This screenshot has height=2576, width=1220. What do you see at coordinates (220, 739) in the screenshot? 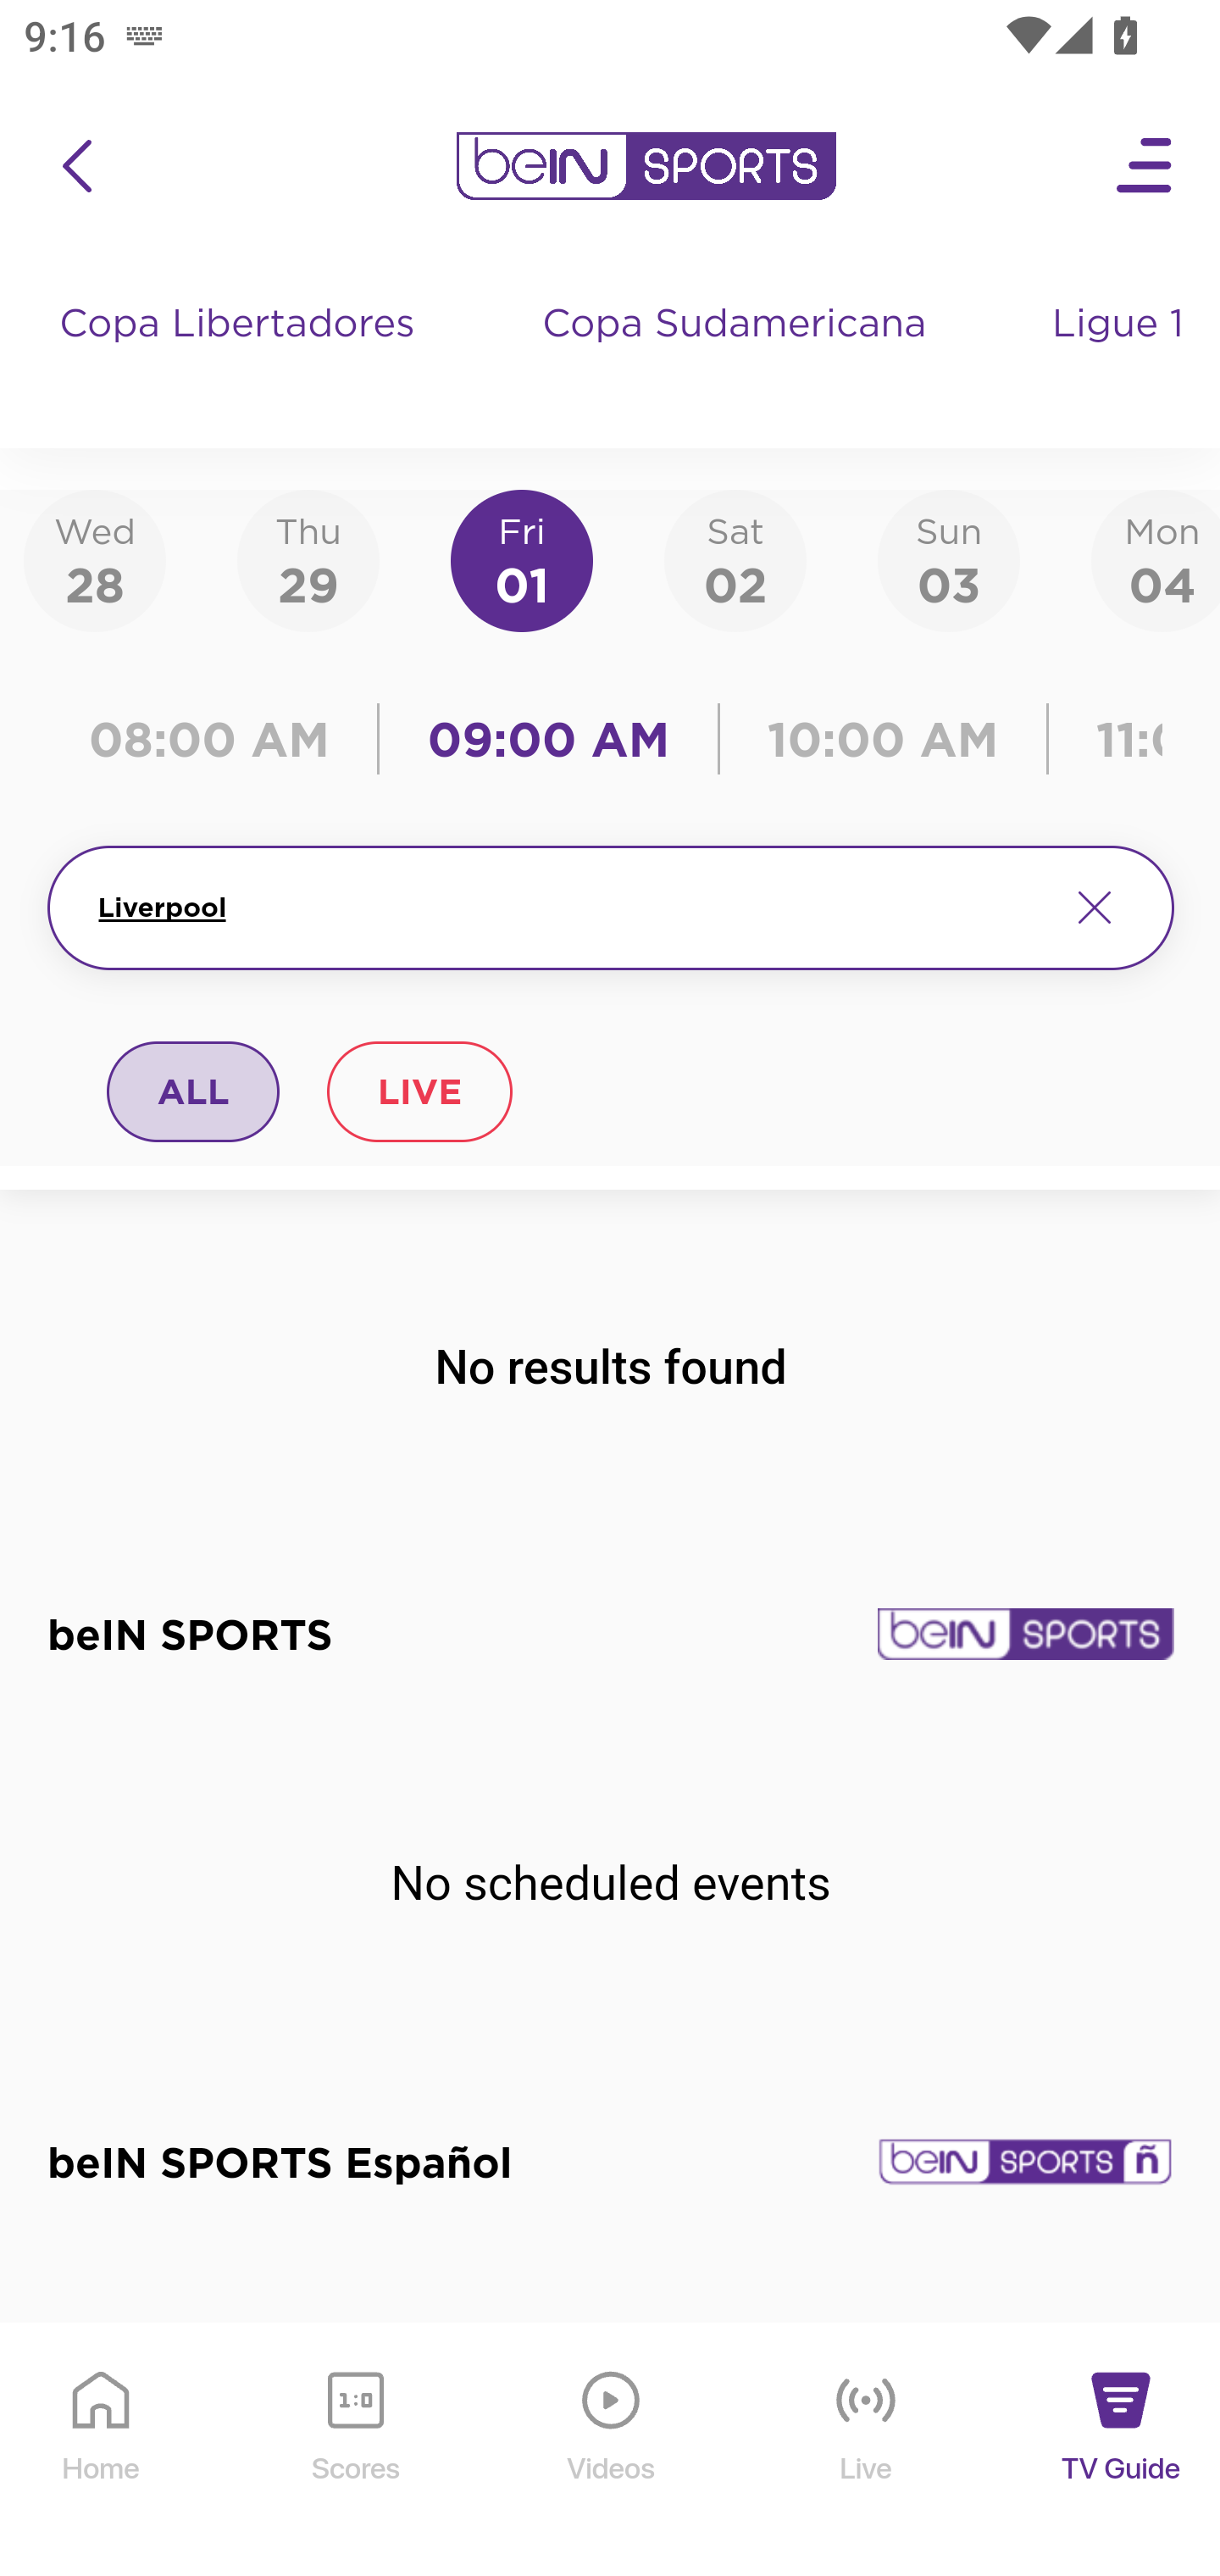
I see `08:00 AM` at bounding box center [220, 739].